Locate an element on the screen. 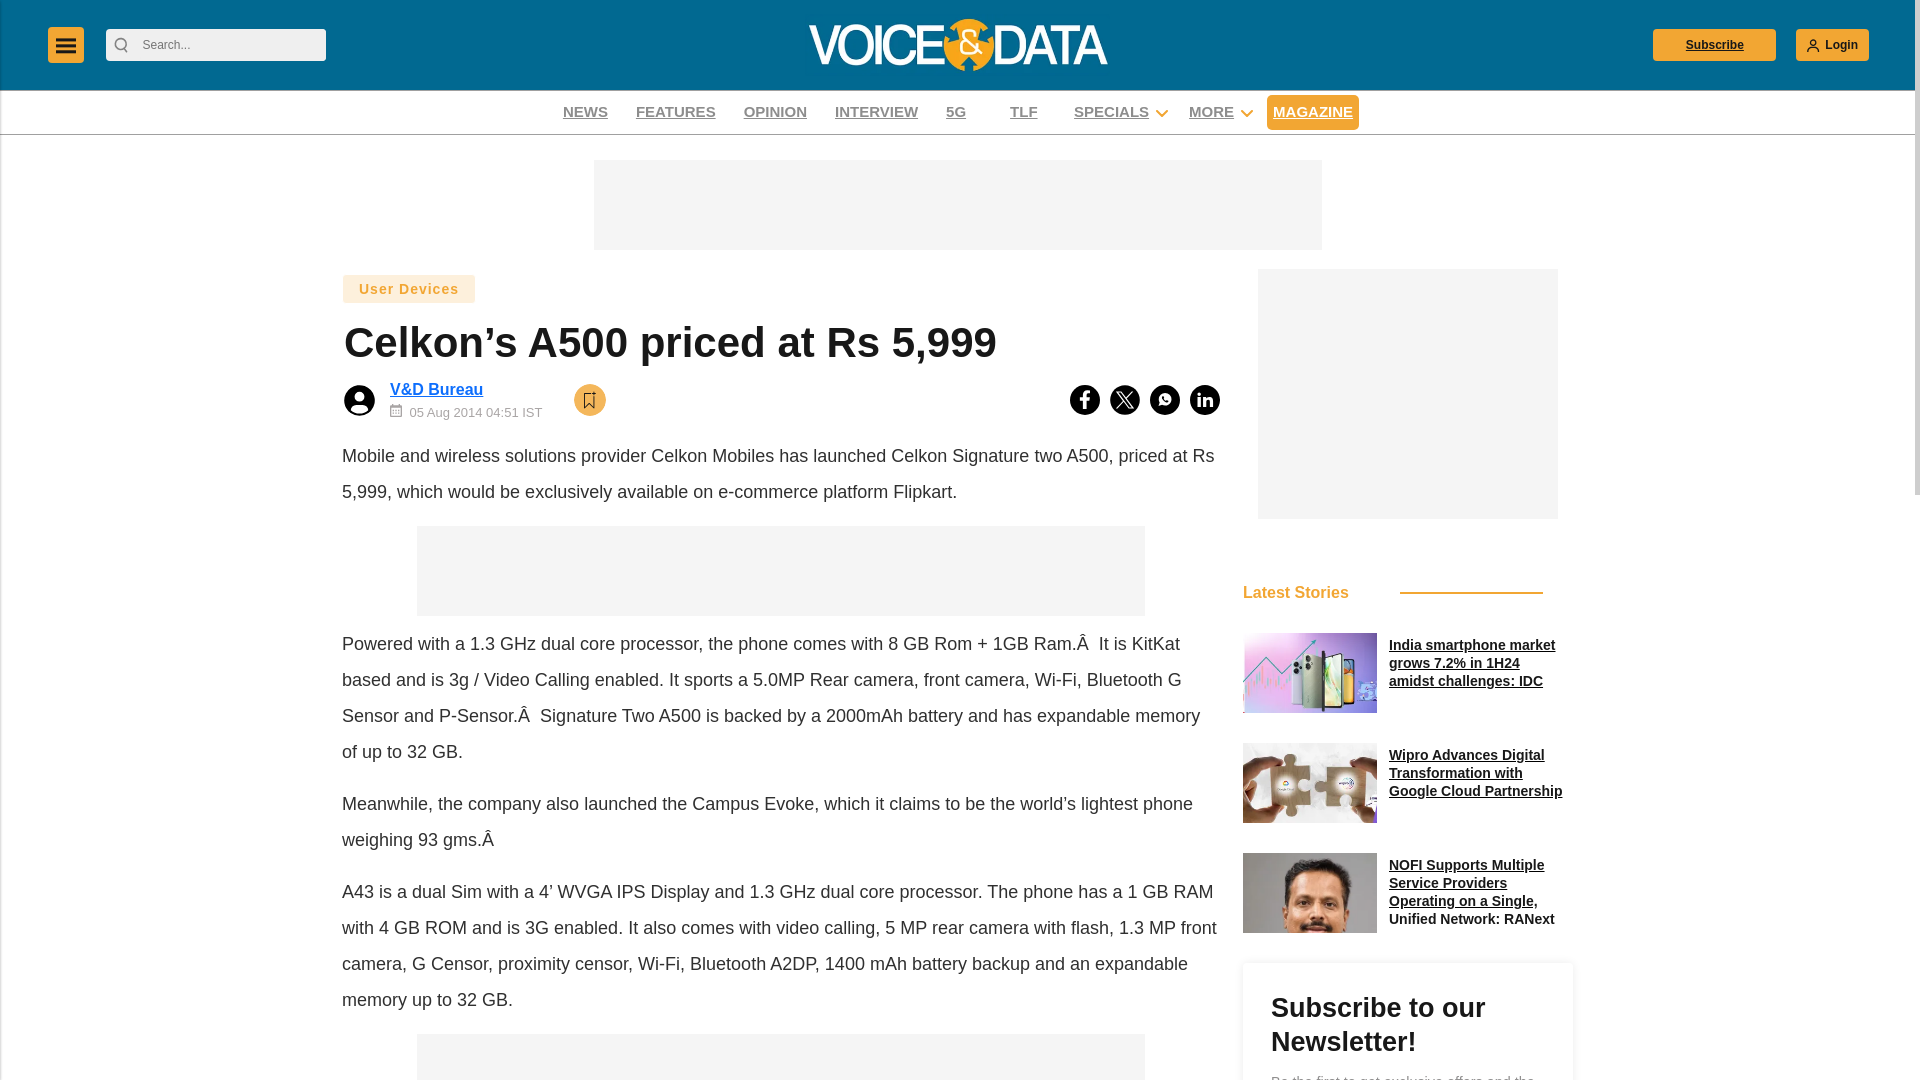  MAGAZINE is located at coordinates (1313, 112).